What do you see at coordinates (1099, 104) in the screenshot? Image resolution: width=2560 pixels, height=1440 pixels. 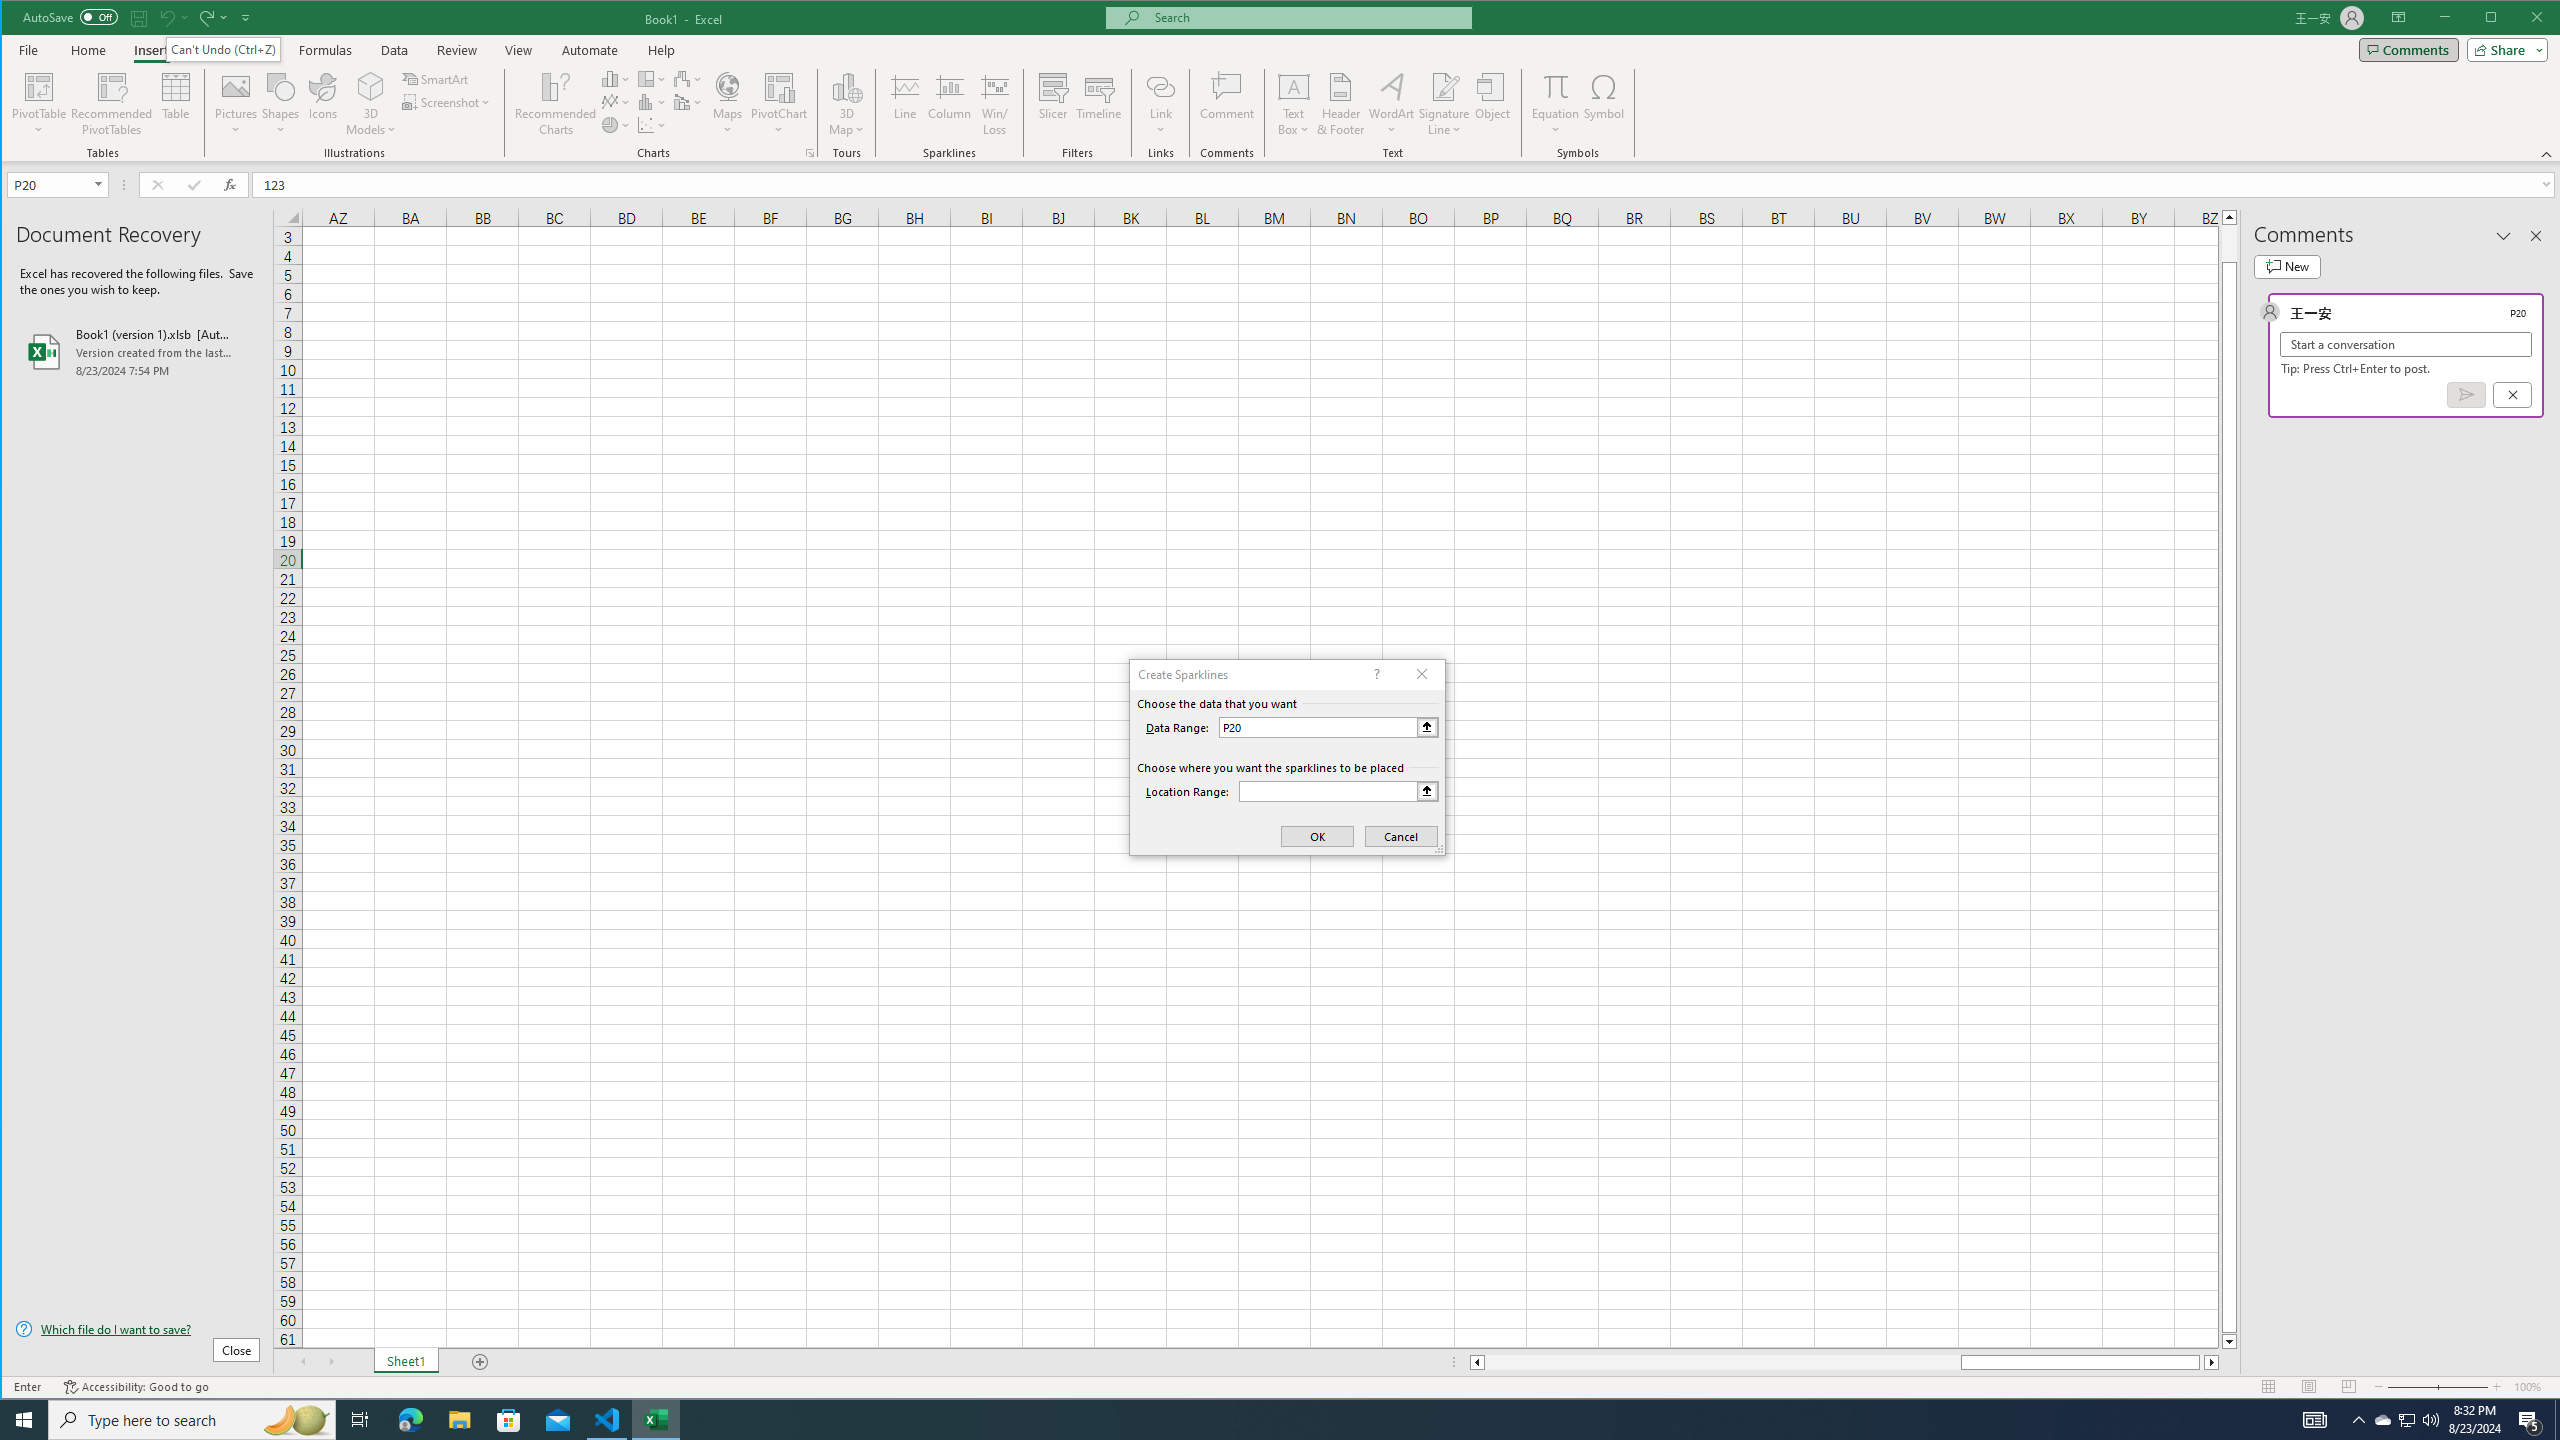 I see `Timeline` at bounding box center [1099, 104].